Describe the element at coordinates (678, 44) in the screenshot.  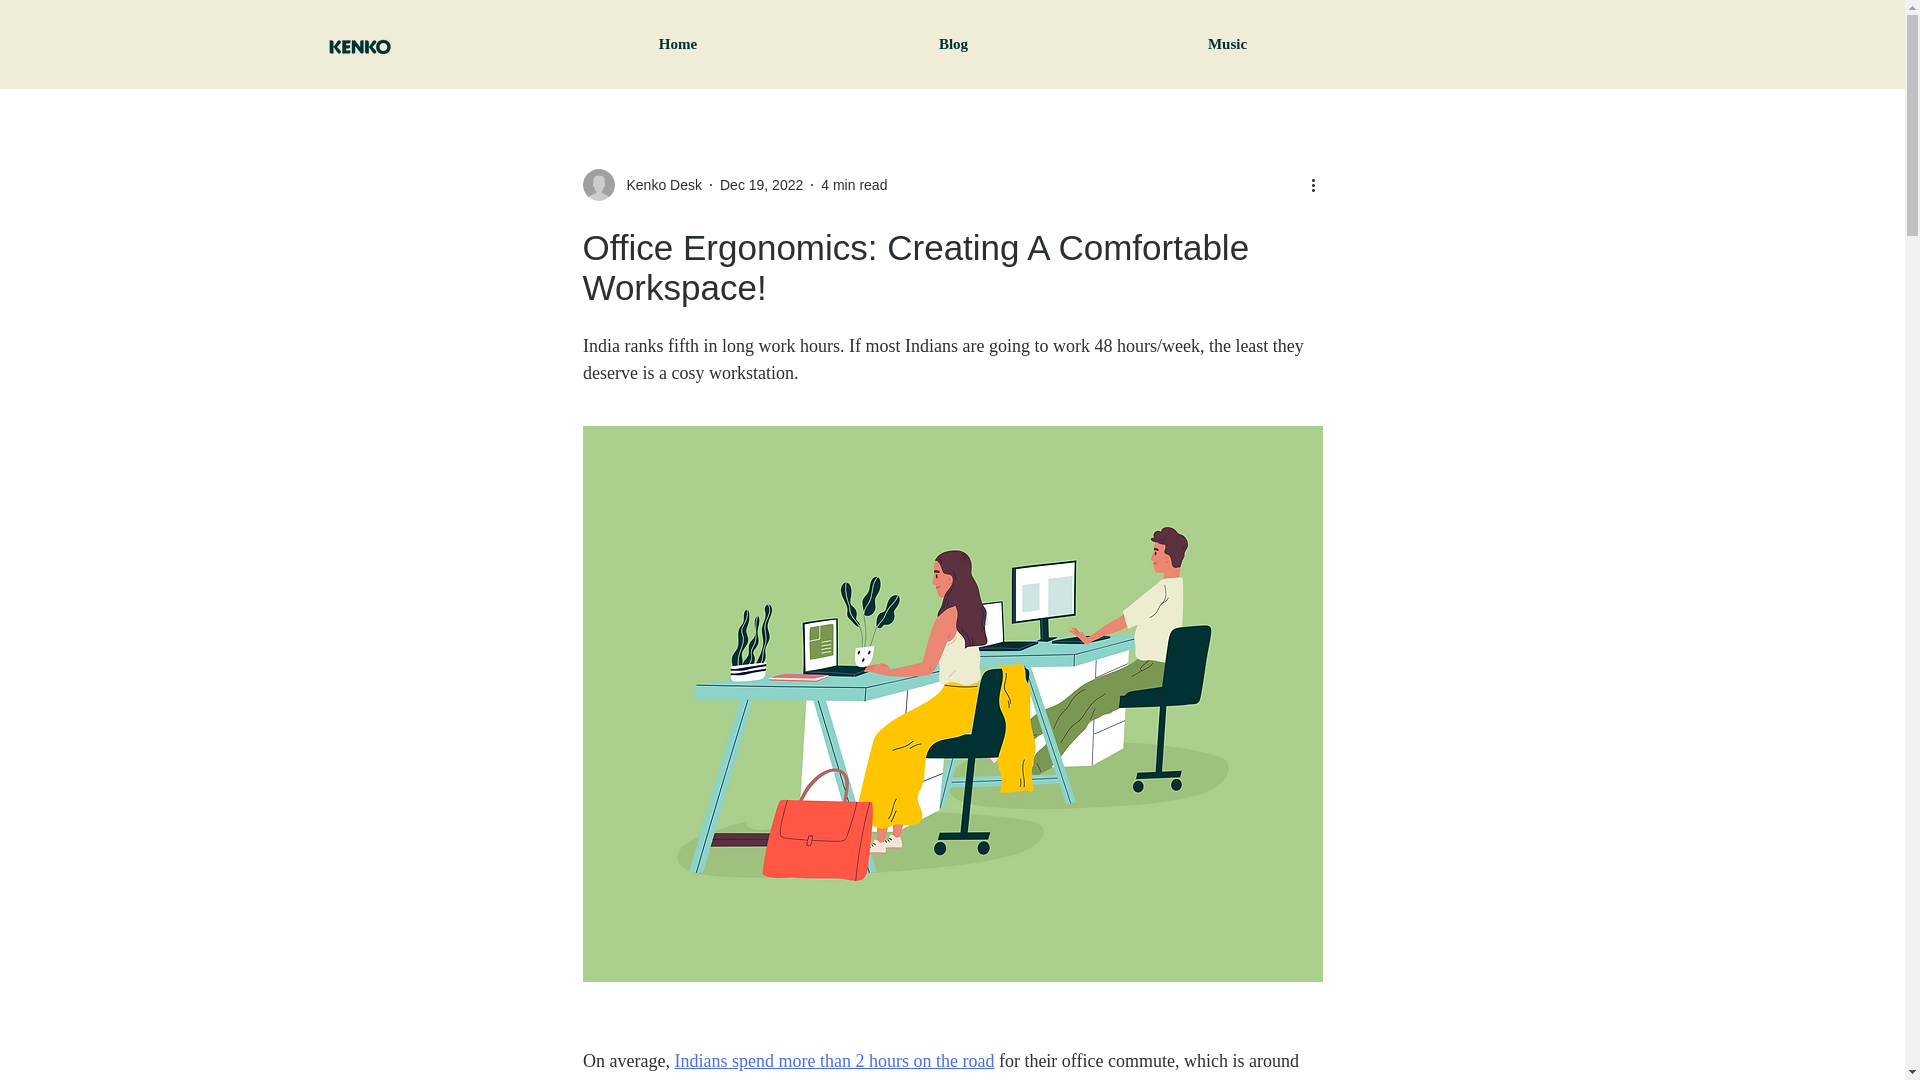
I see `Home` at that location.